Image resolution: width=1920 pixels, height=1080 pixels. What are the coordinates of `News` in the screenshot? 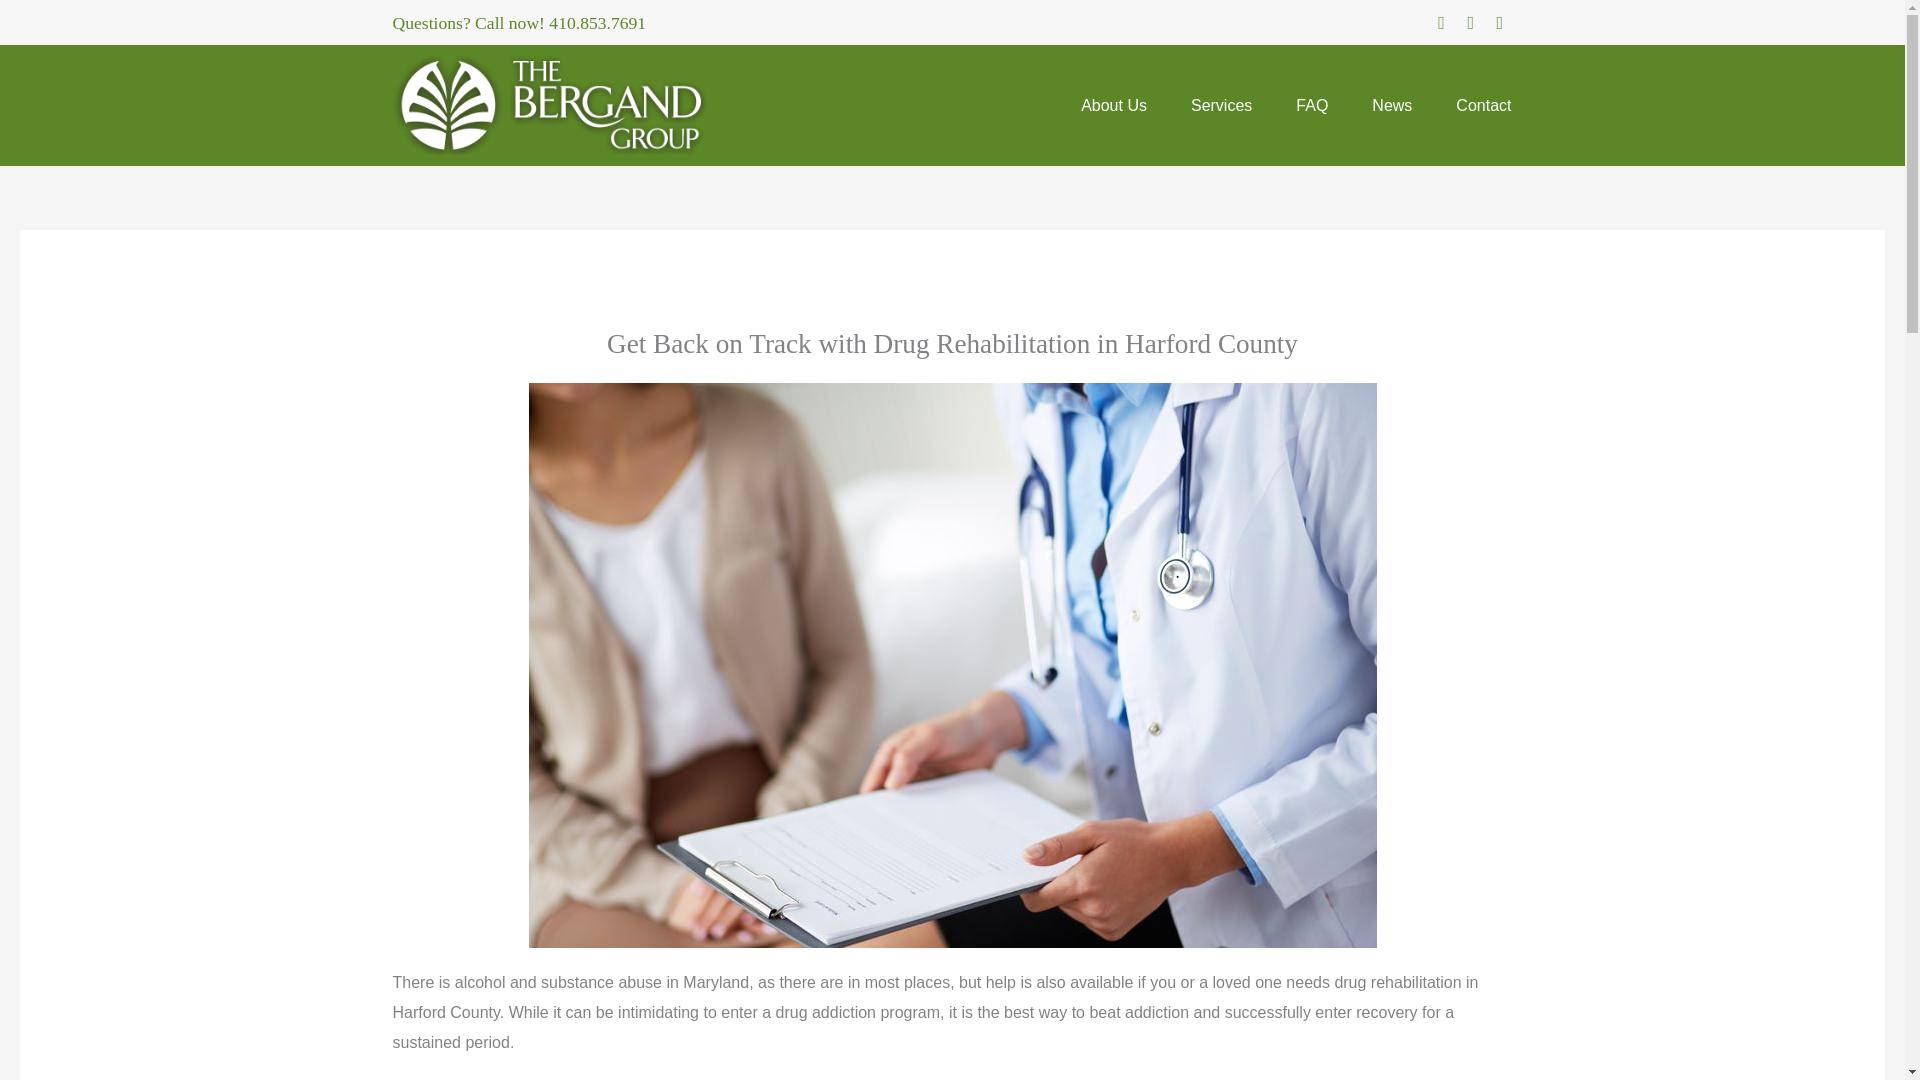 It's located at (1392, 106).